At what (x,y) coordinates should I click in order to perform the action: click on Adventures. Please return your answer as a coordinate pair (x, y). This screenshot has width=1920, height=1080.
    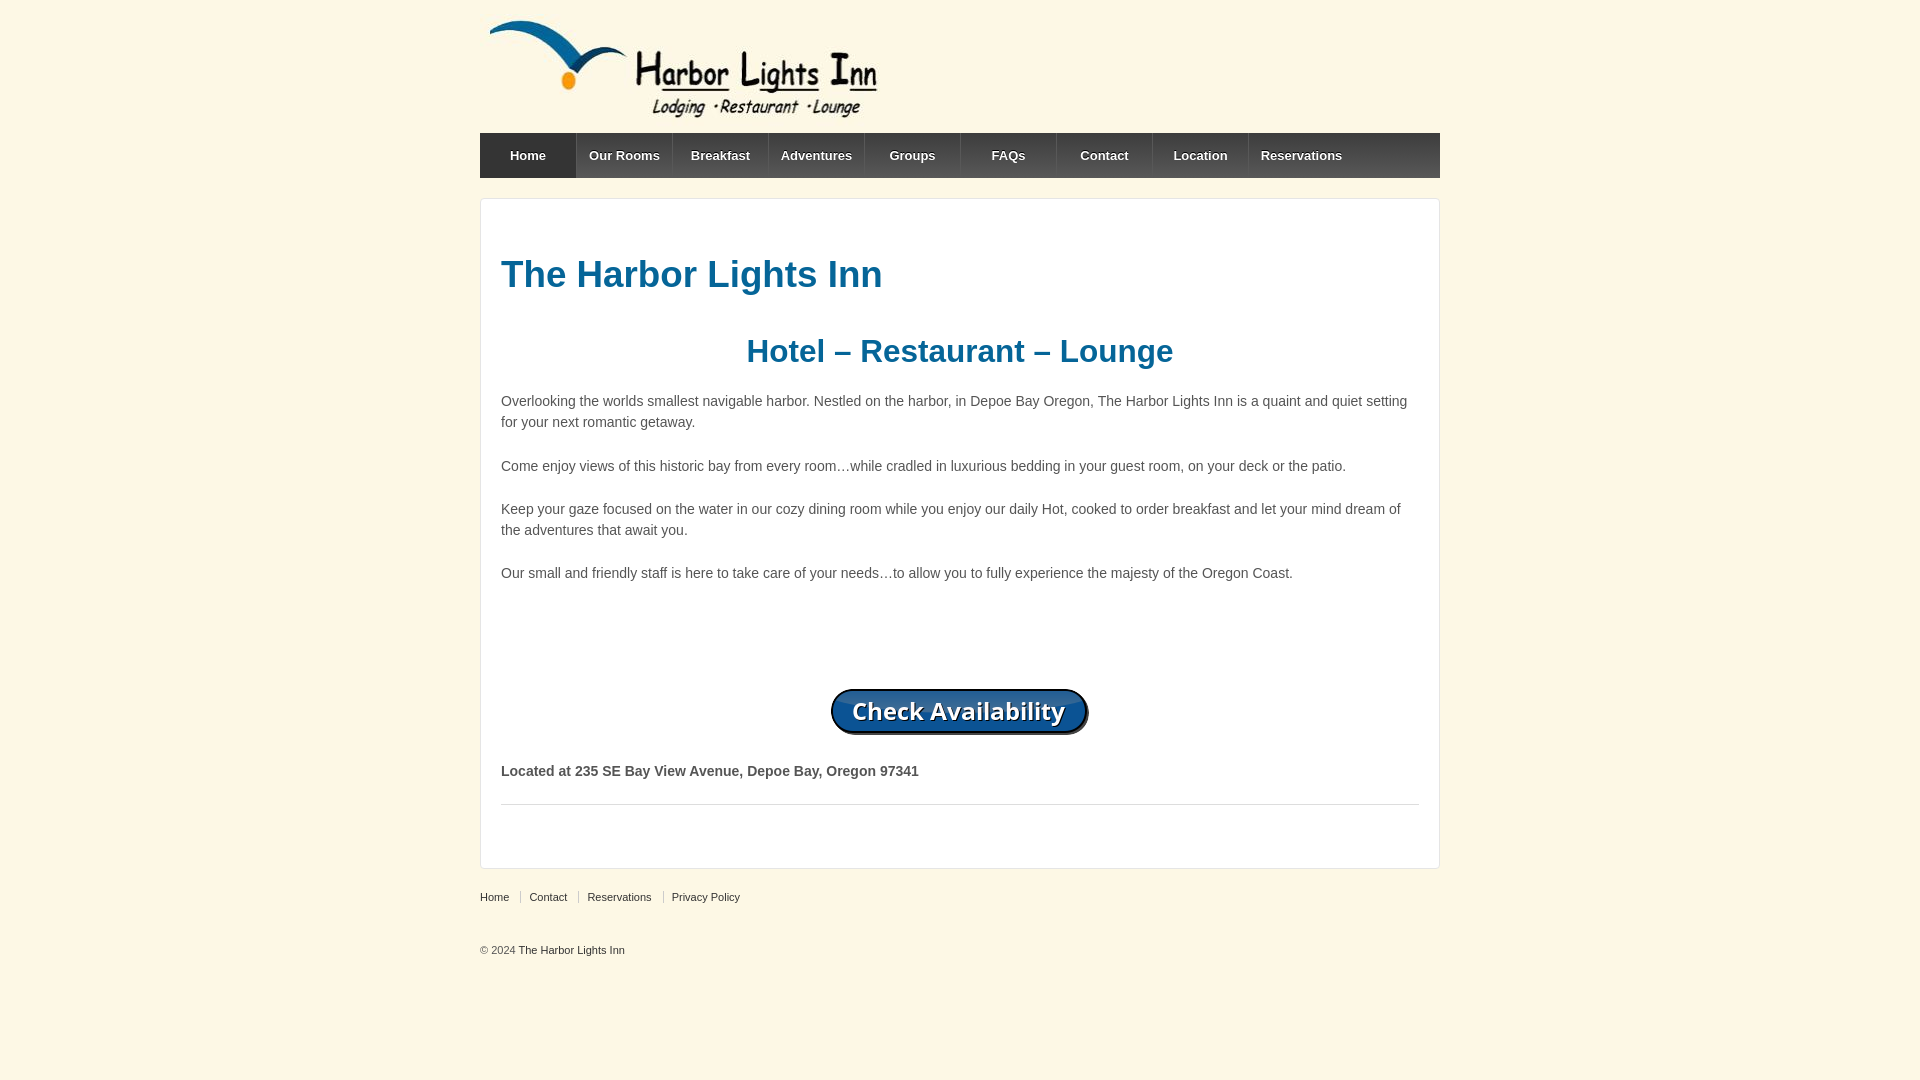
    Looking at the image, I should click on (816, 155).